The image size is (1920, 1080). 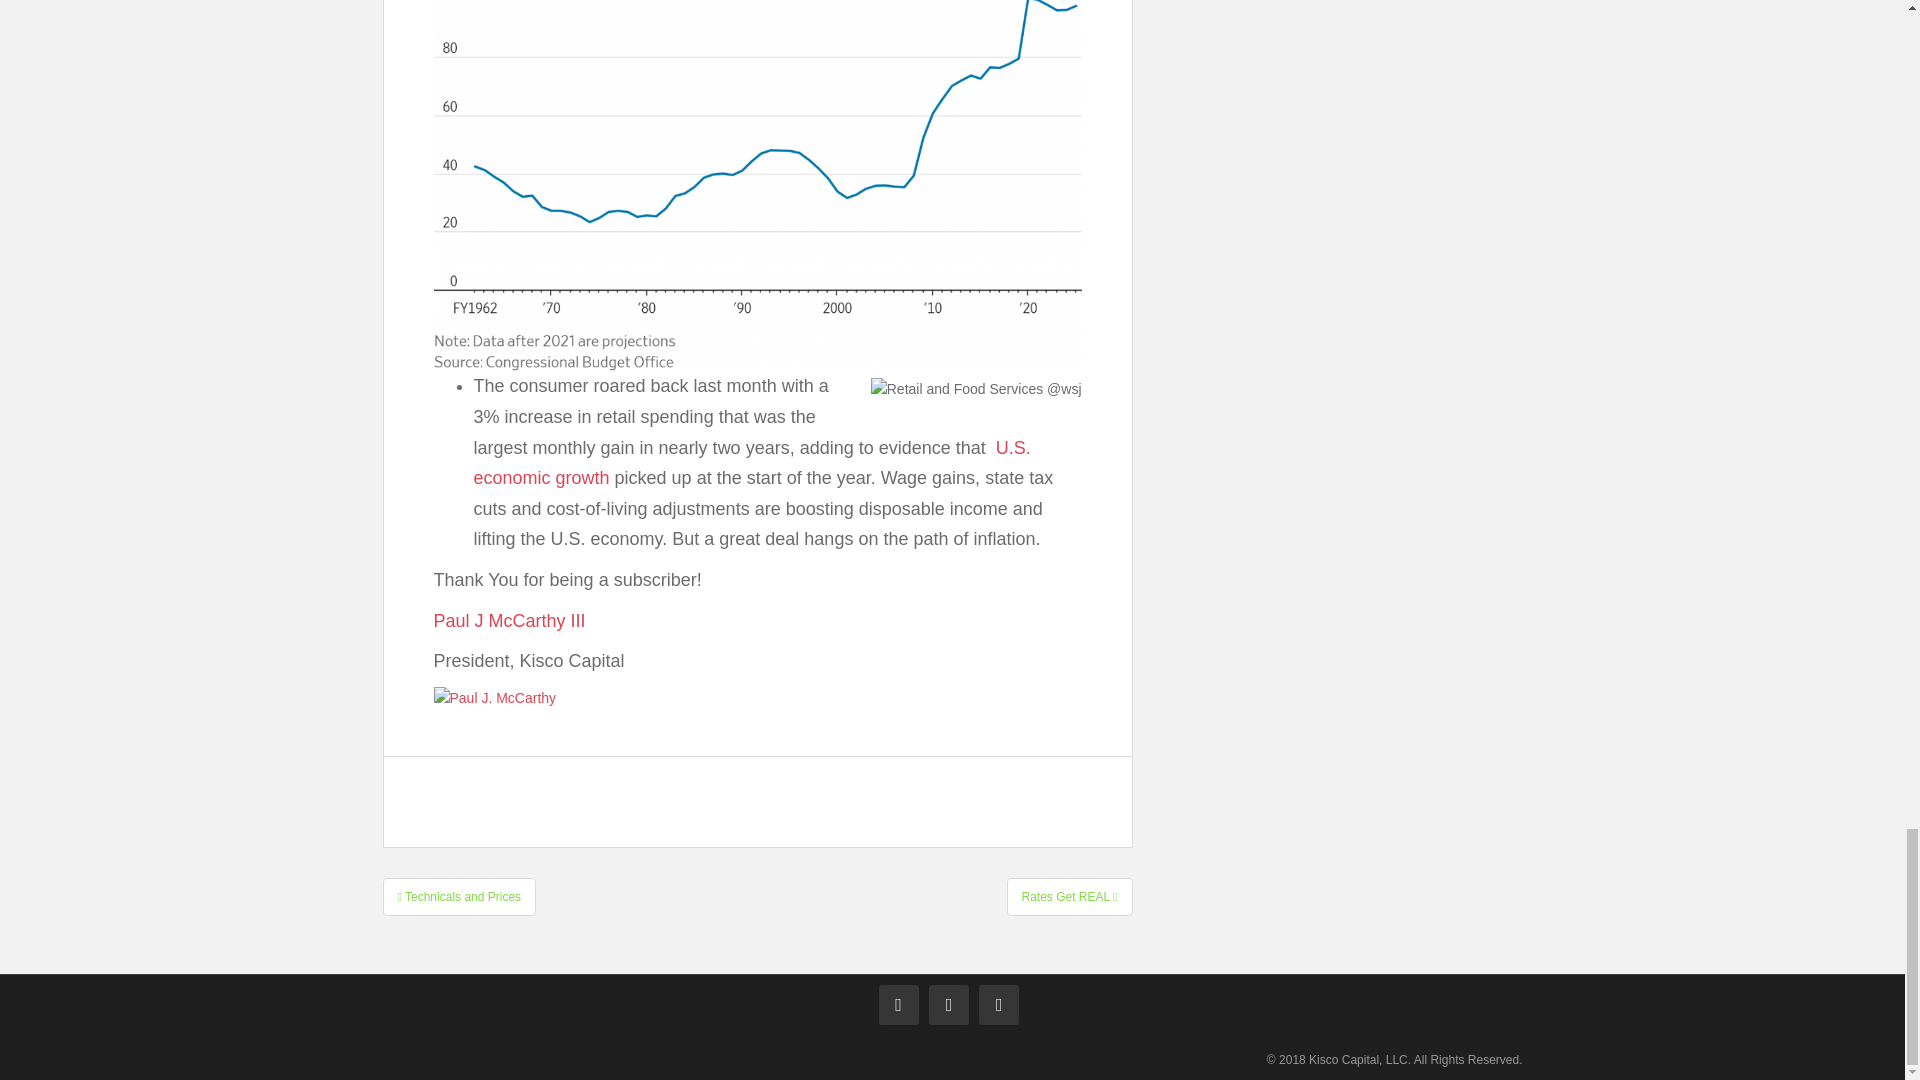 What do you see at coordinates (1069, 896) in the screenshot?
I see `Rates Get REAL` at bounding box center [1069, 896].